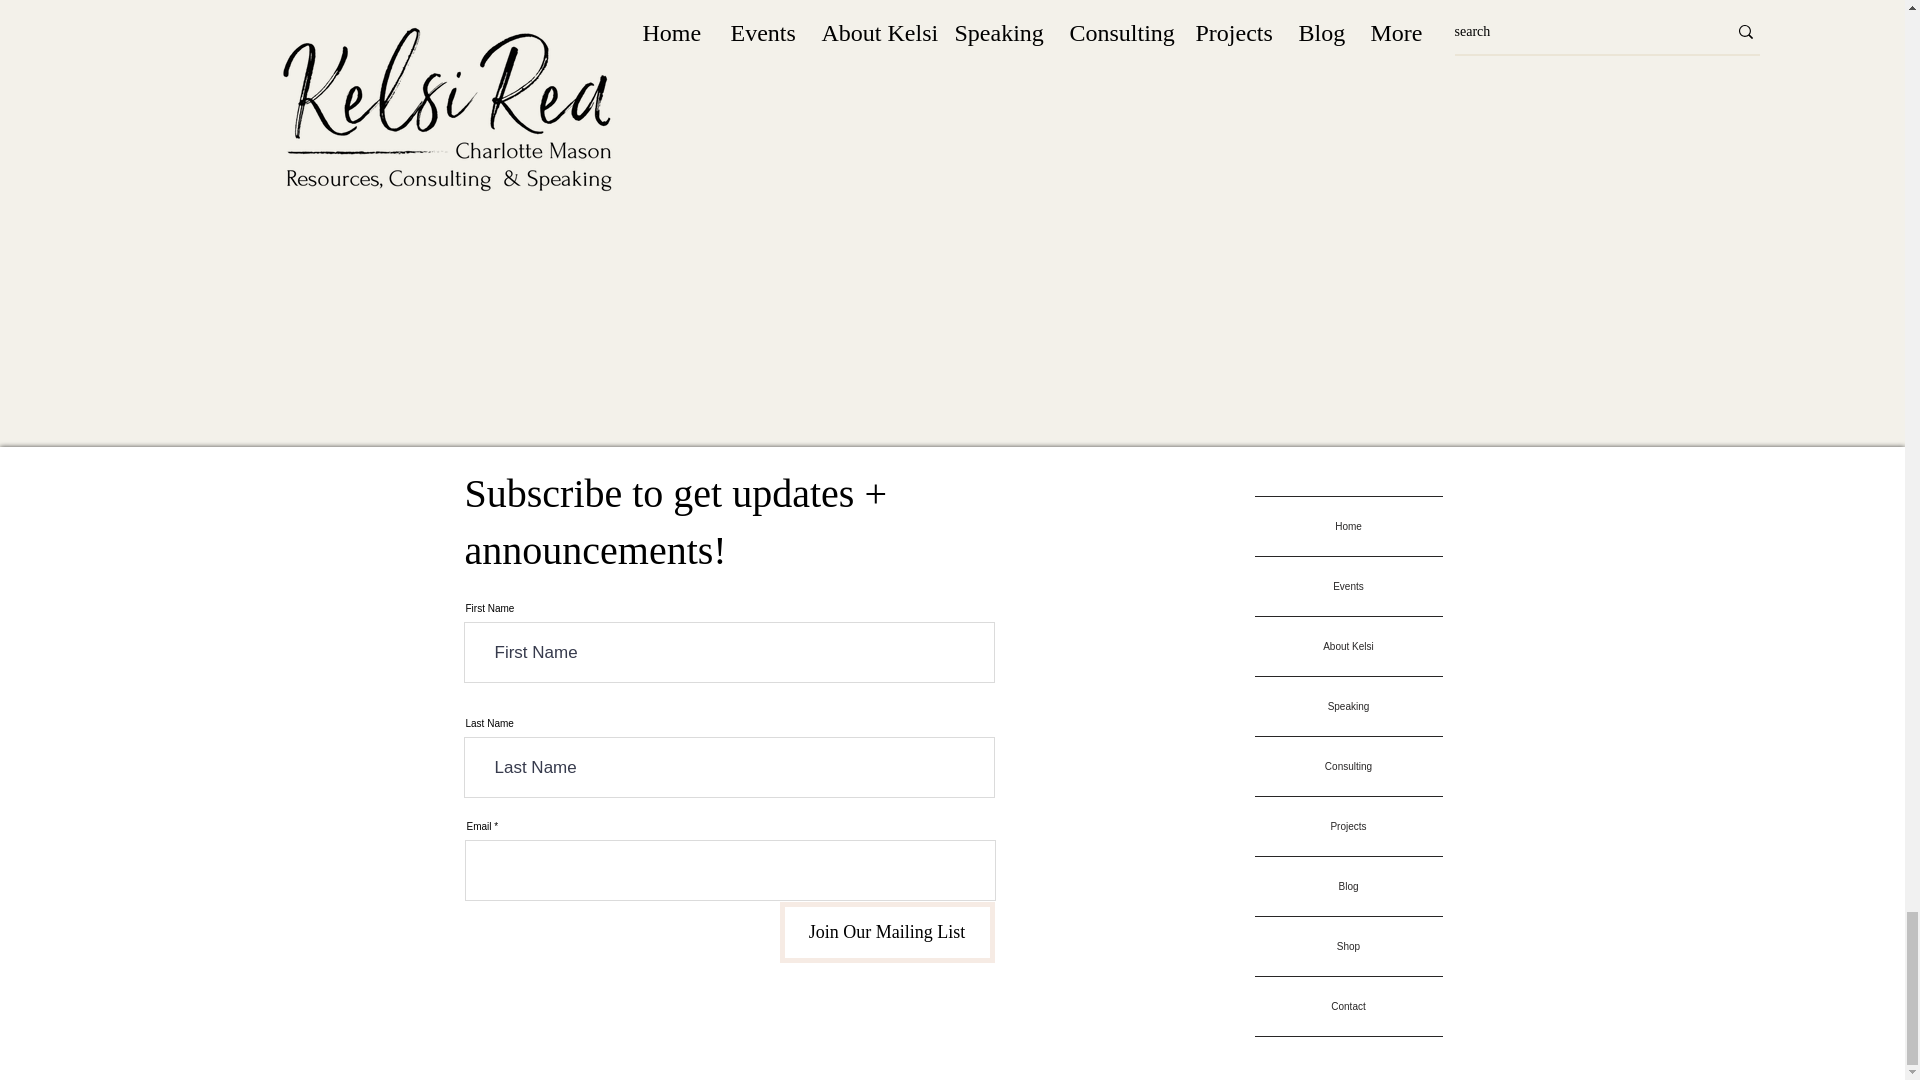  Describe the element at coordinates (1347, 826) in the screenshot. I see `Projects` at that location.